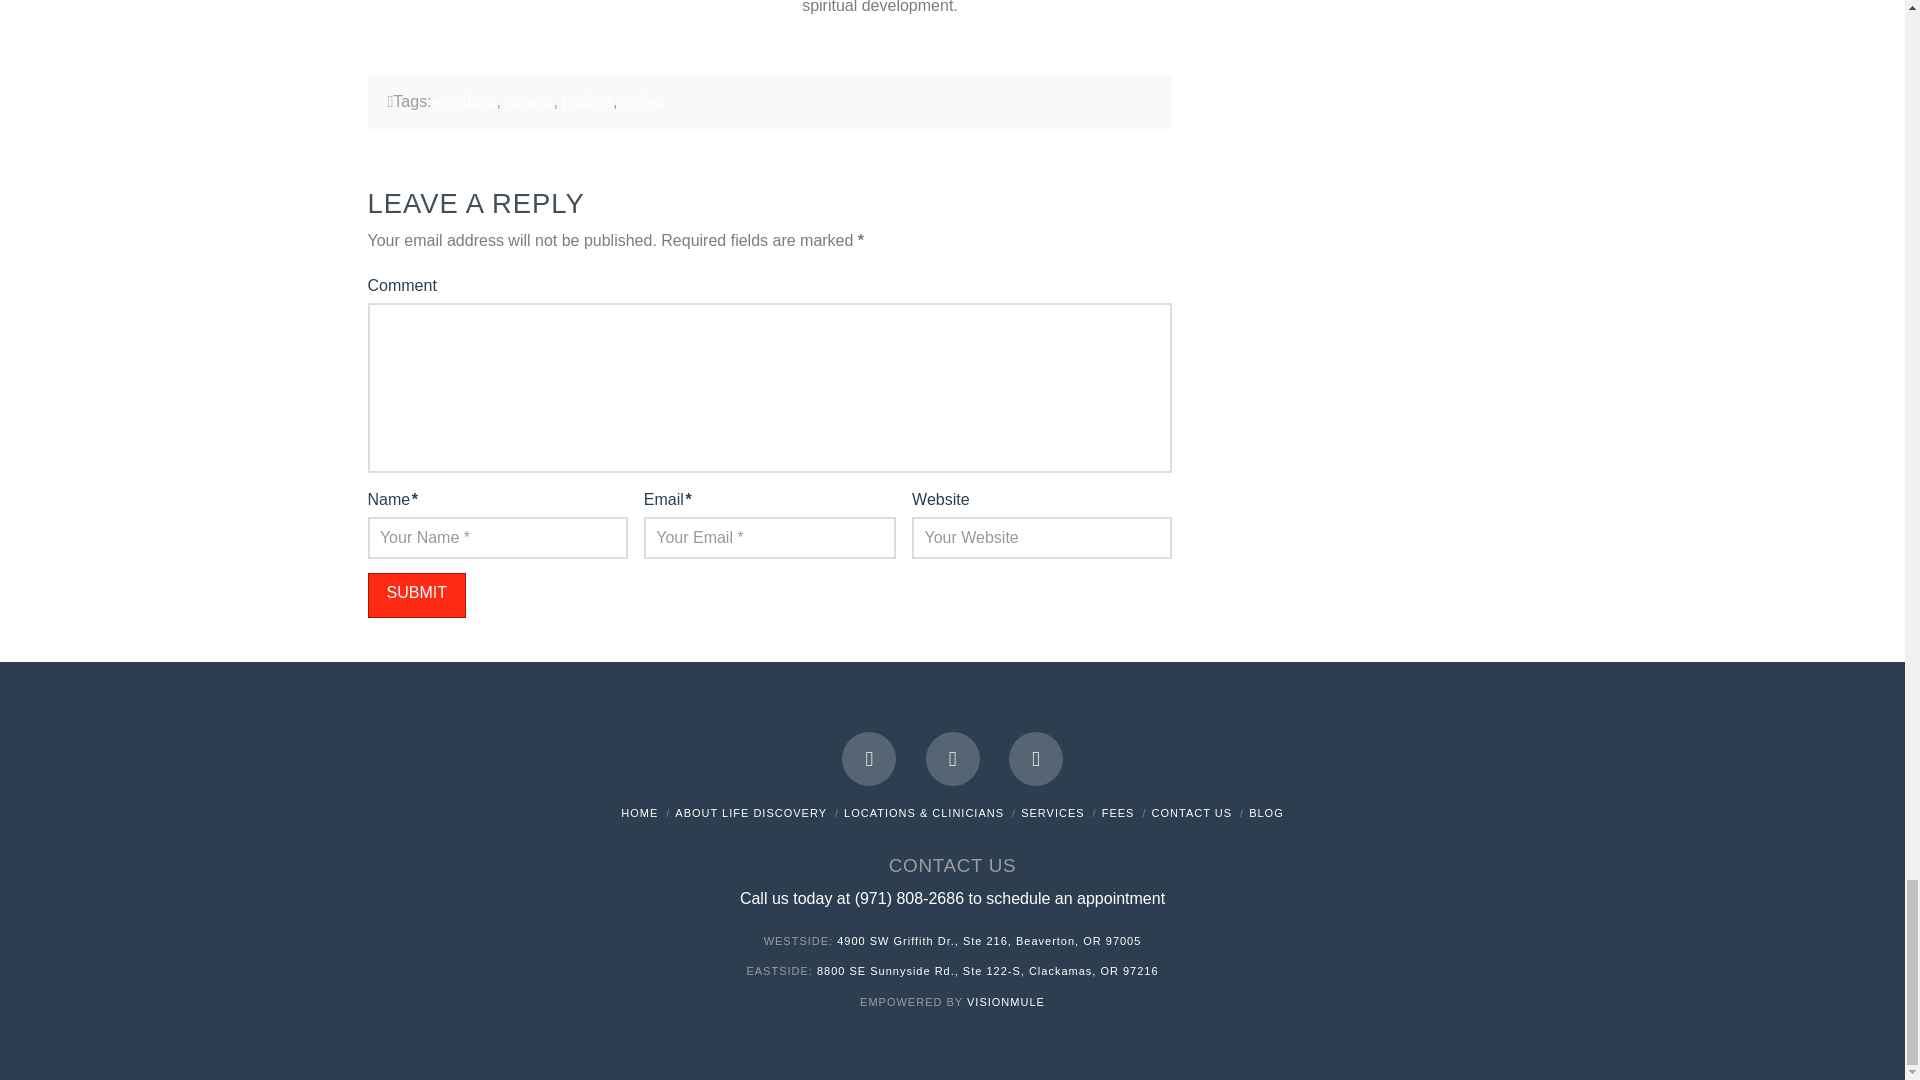 This screenshot has height=1080, width=1920. I want to click on Twitter, so click(952, 759).